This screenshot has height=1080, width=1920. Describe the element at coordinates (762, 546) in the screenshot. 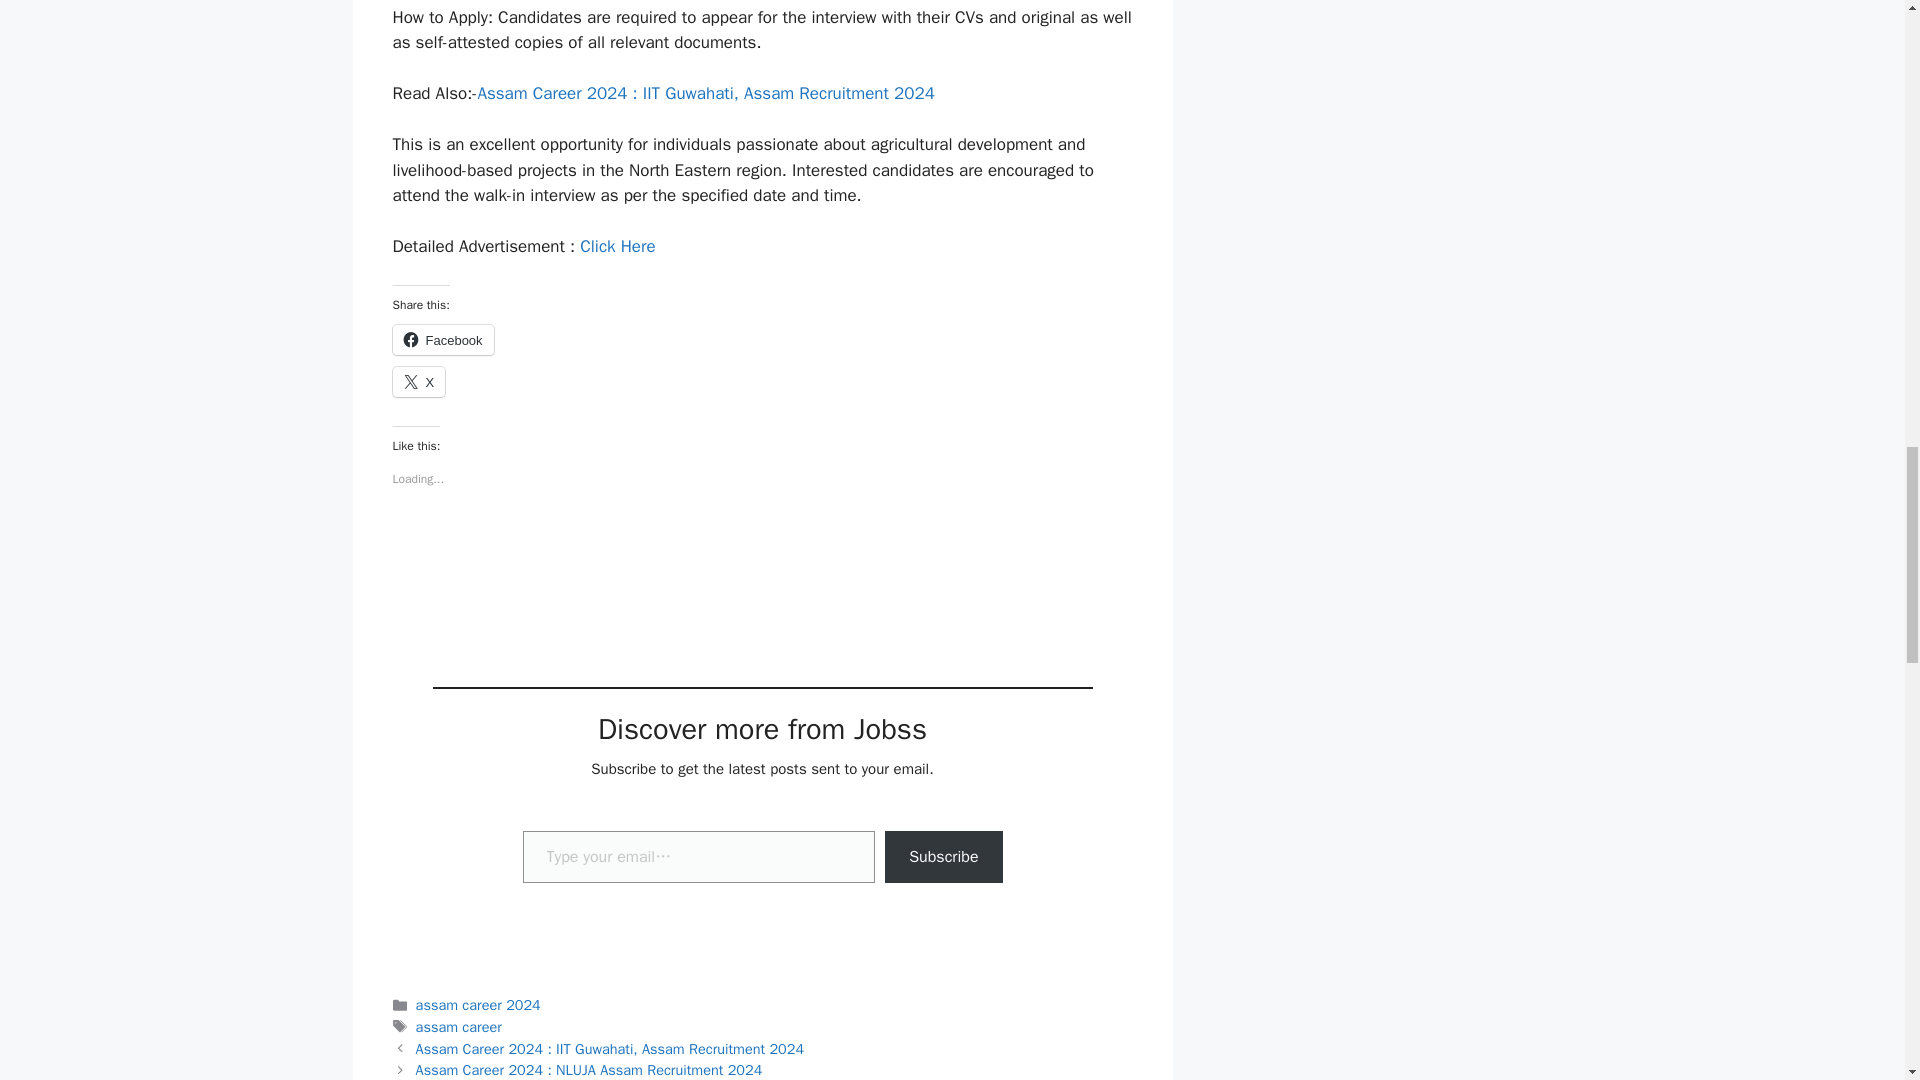

I see `Like or Reblog` at that location.